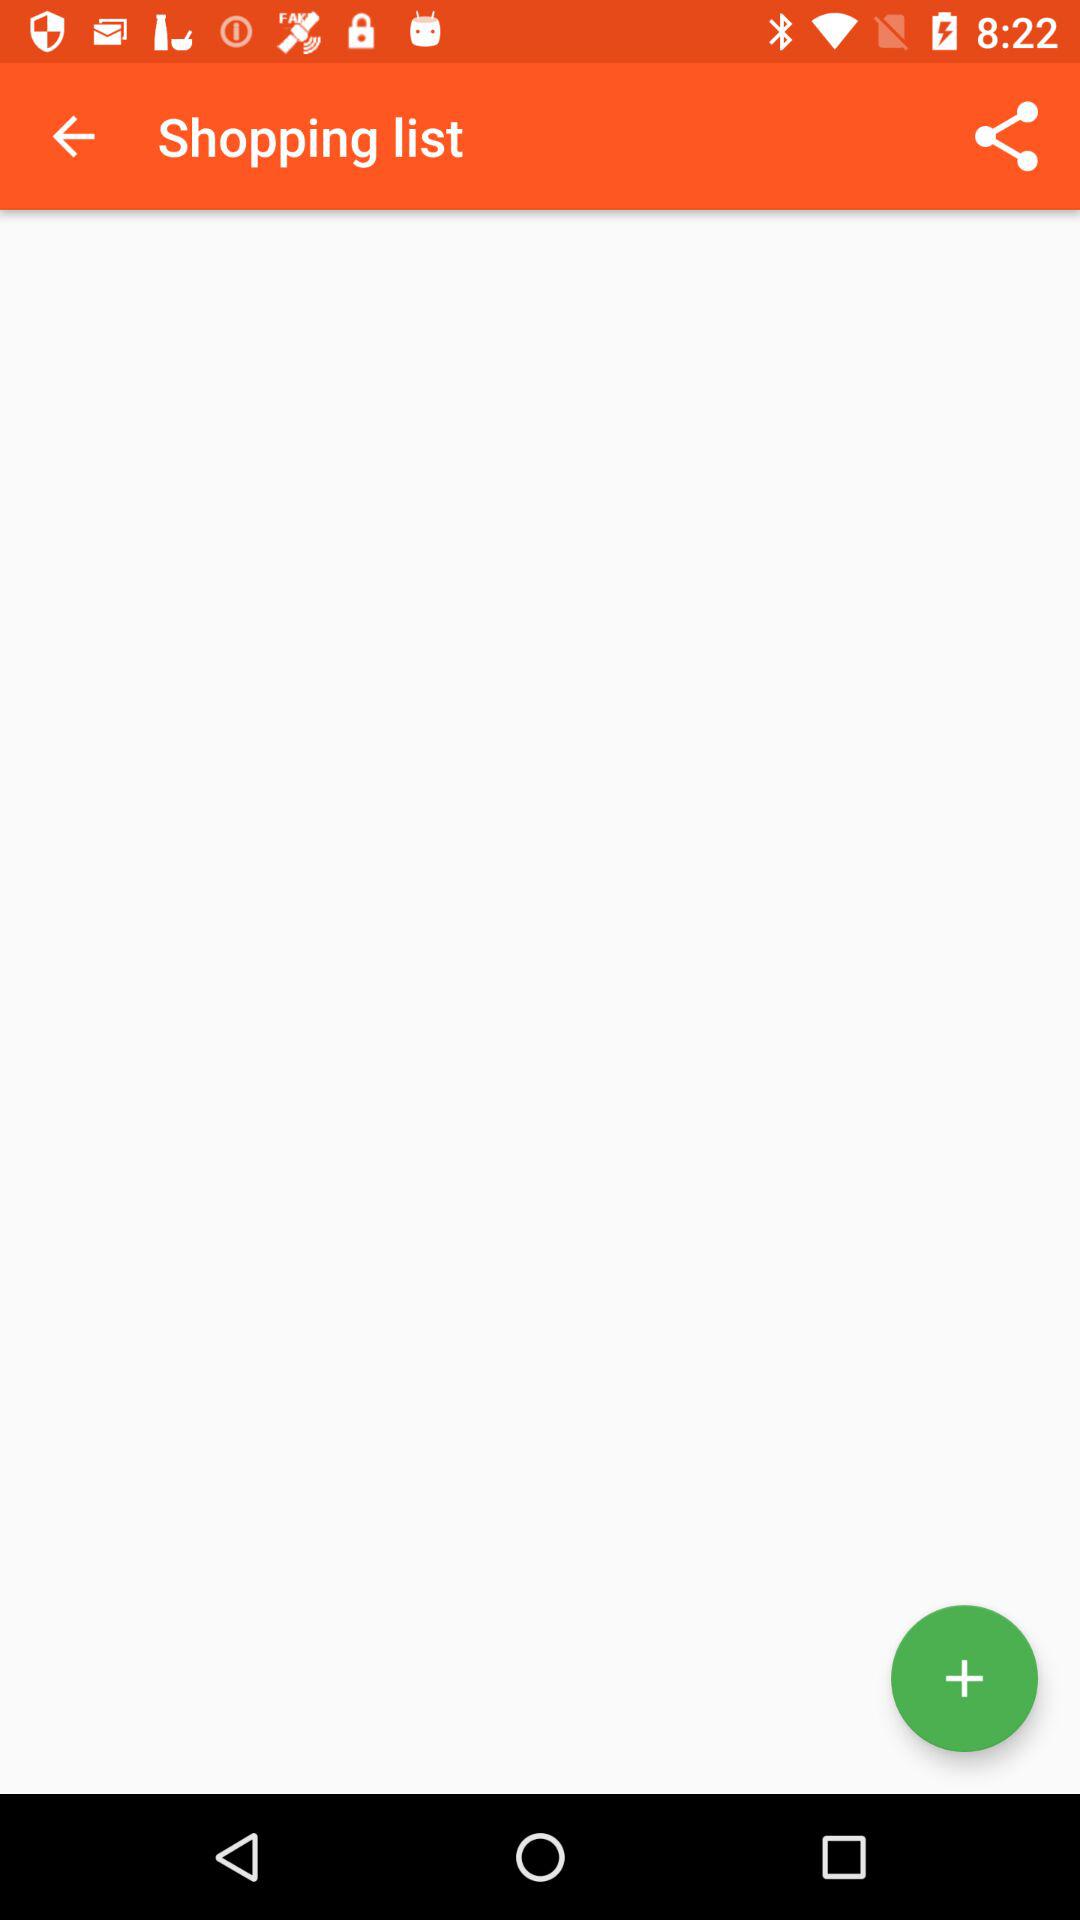 The image size is (1080, 1920). What do you see at coordinates (1006, 136) in the screenshot?
I see `turn off item at the top right corner` at bounding box center [1006, 136].